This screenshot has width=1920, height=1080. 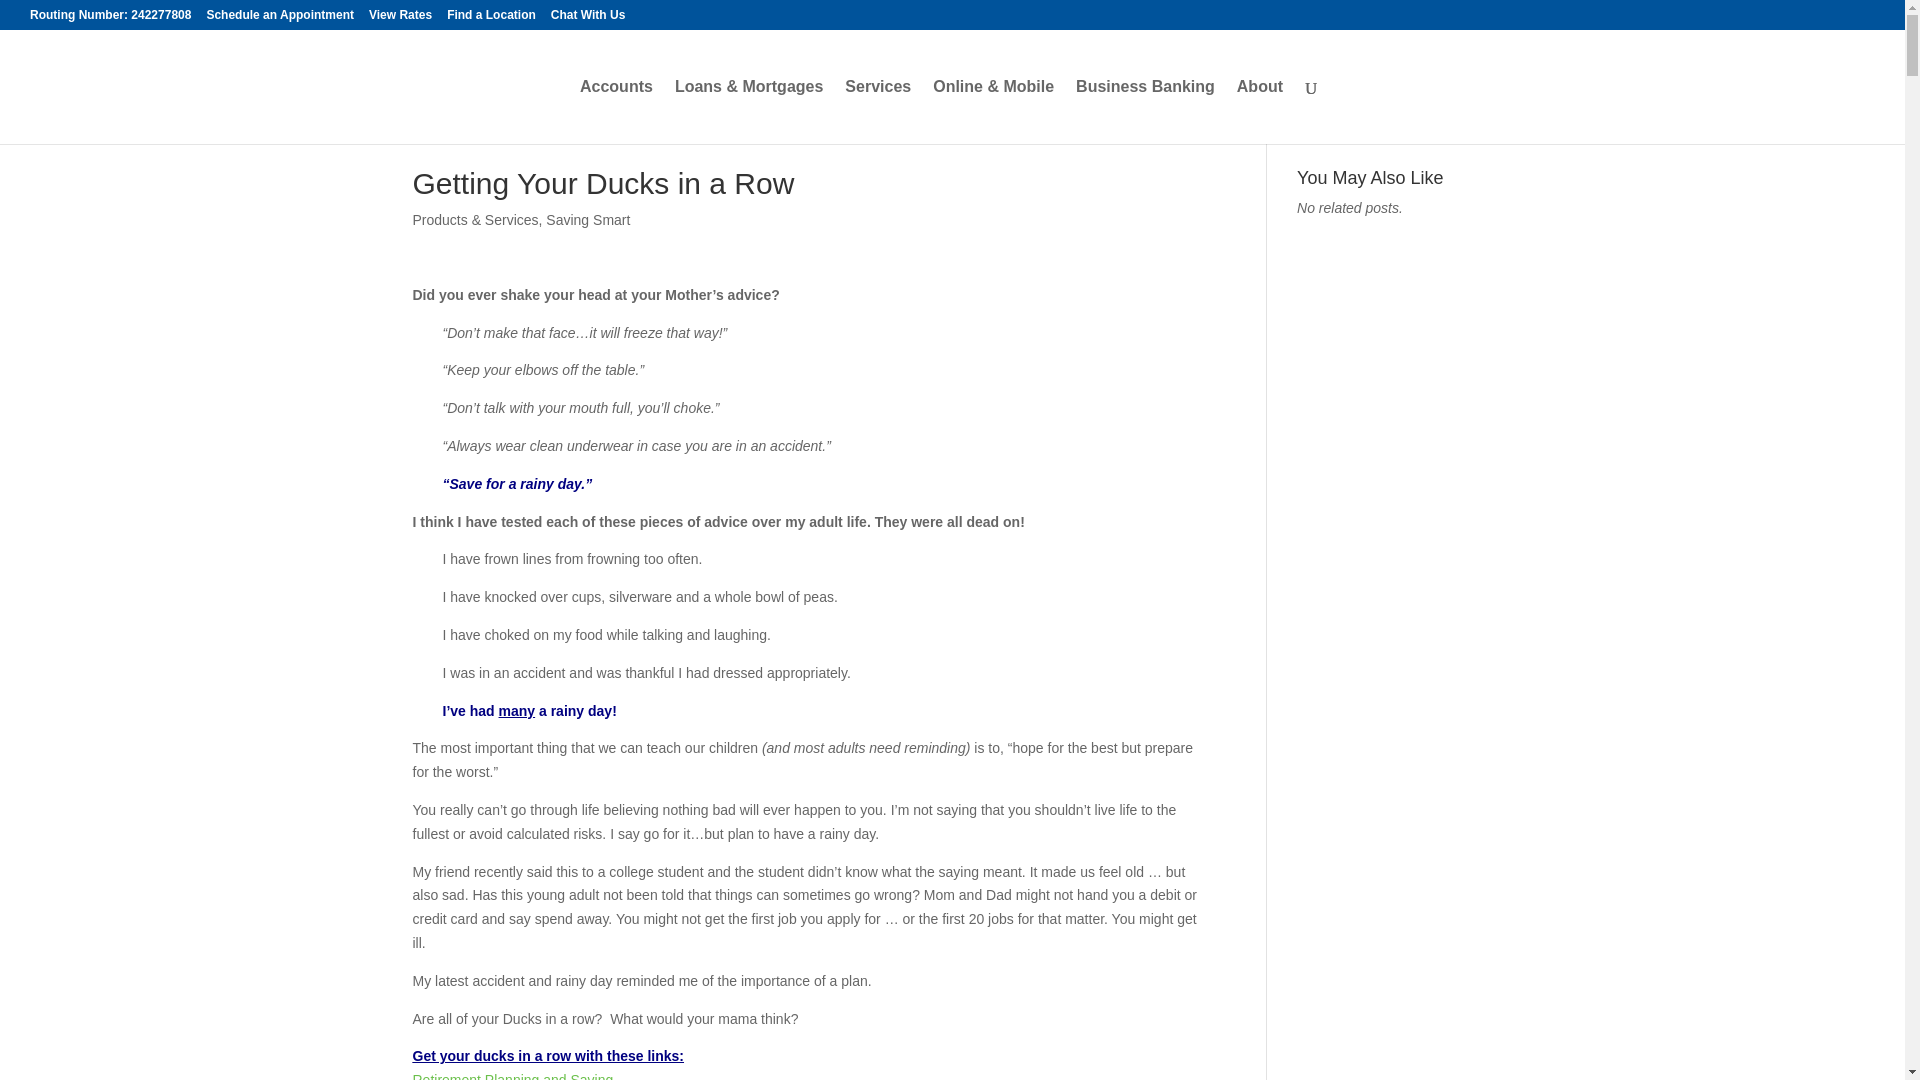 I want to click on Routing Number: 242277808, so click(x=110, y=19).